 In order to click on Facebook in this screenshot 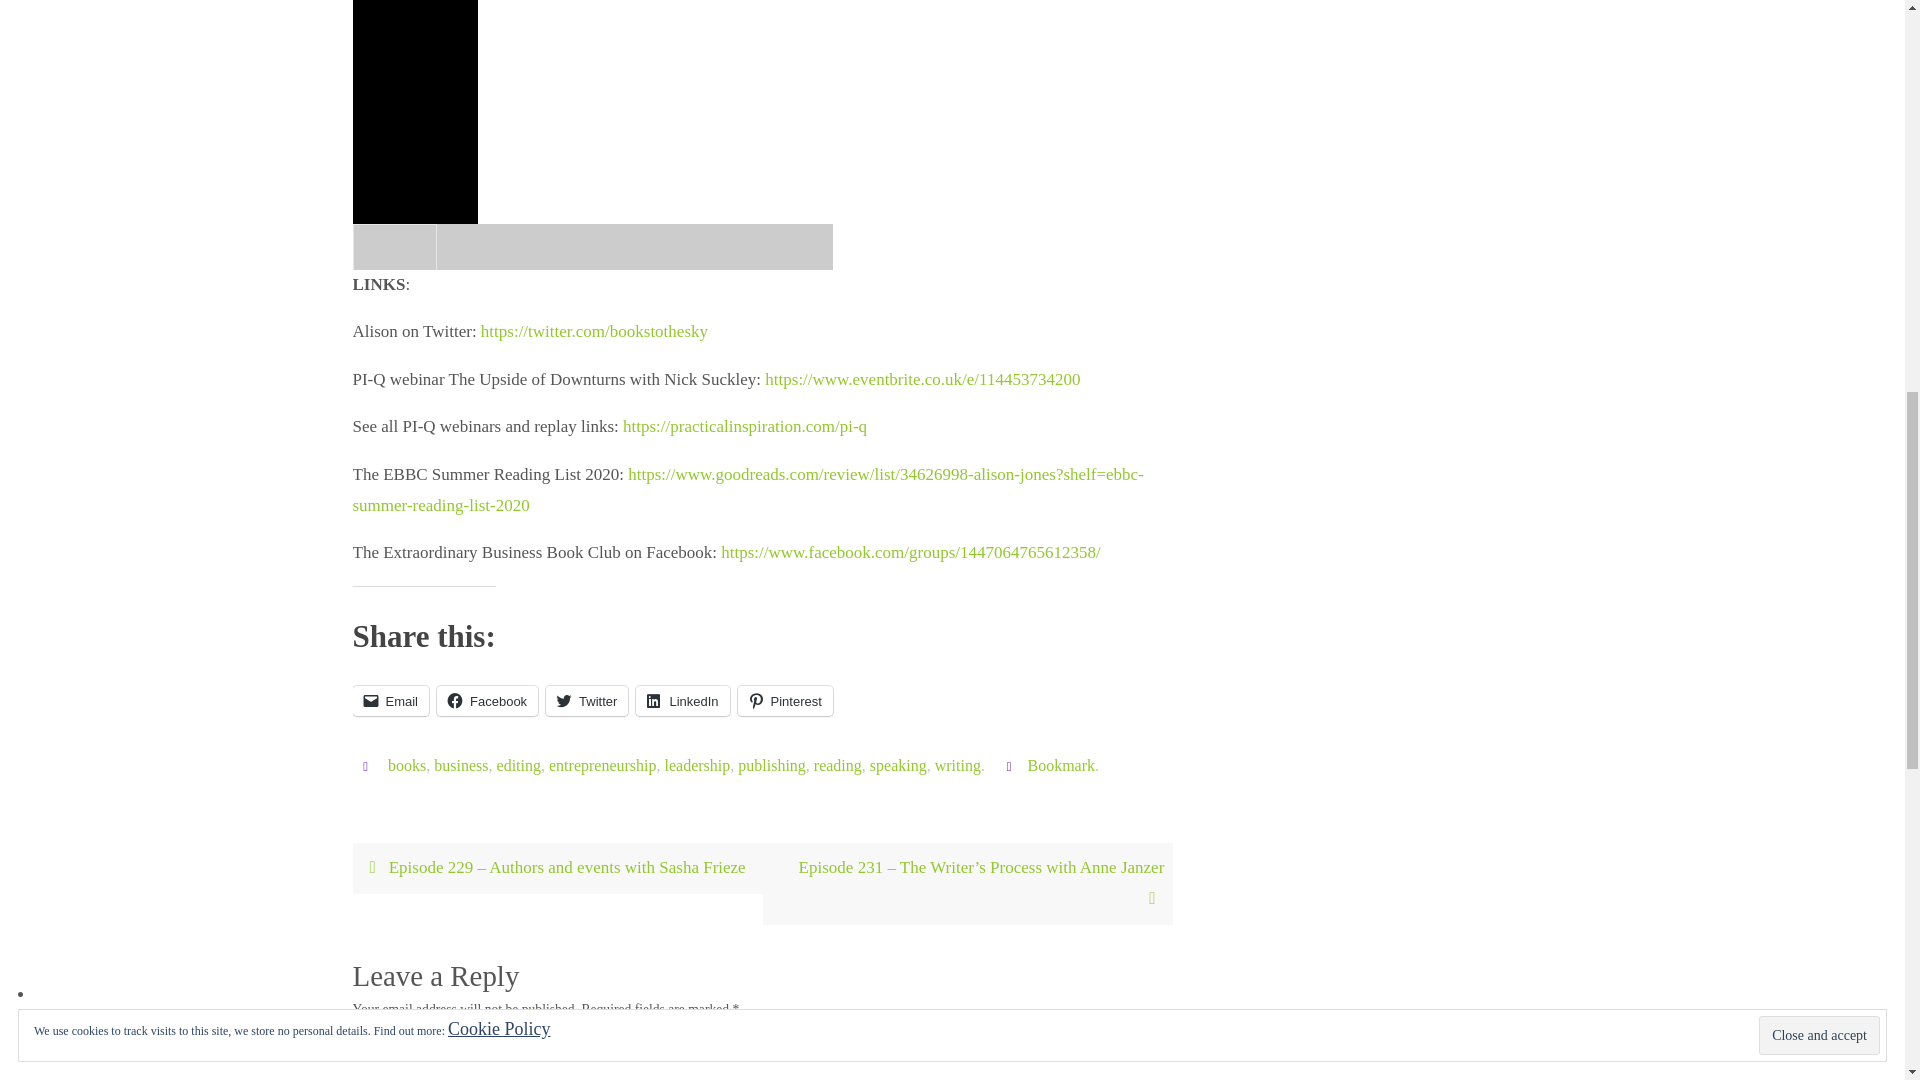, I will do `click(487, 700)`.